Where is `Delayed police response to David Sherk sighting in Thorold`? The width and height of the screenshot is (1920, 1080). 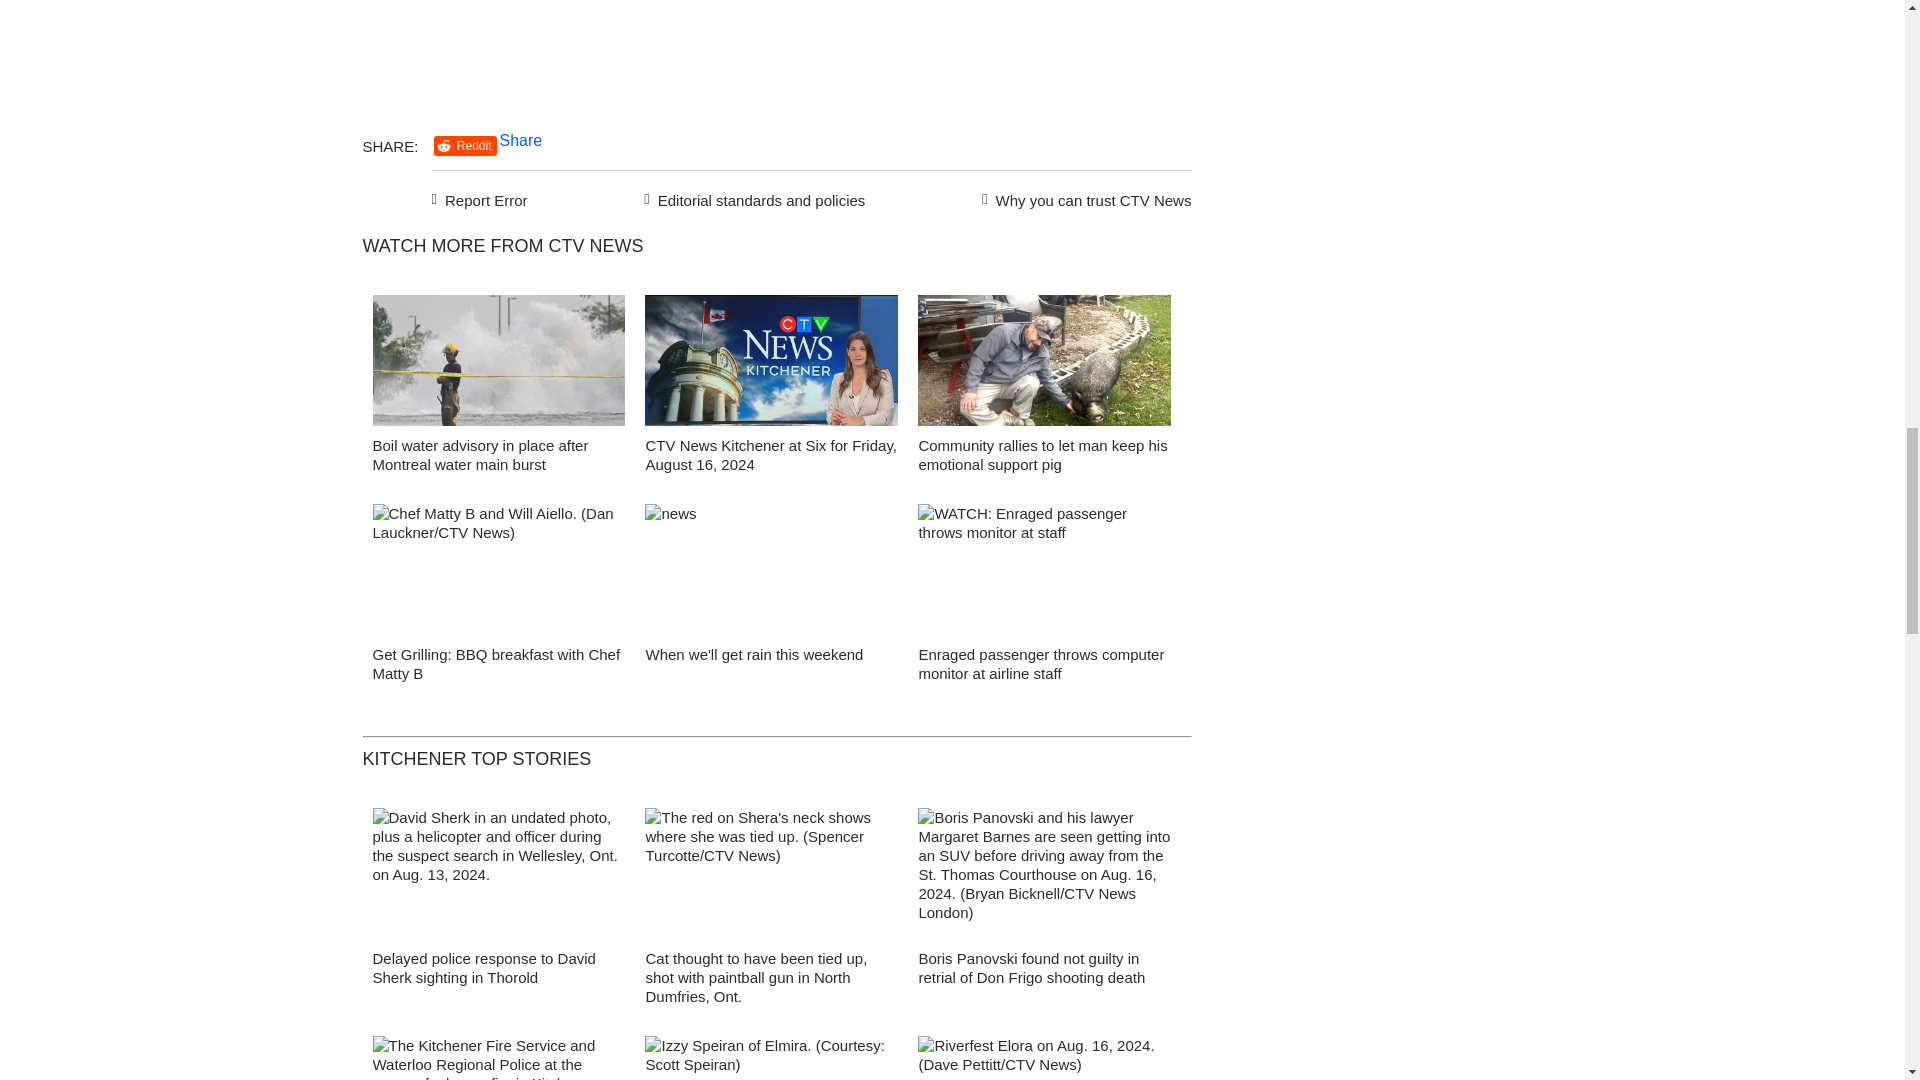
Delayed police response to David Sherk sighting in Thorold is located at coordinates (484, 968).